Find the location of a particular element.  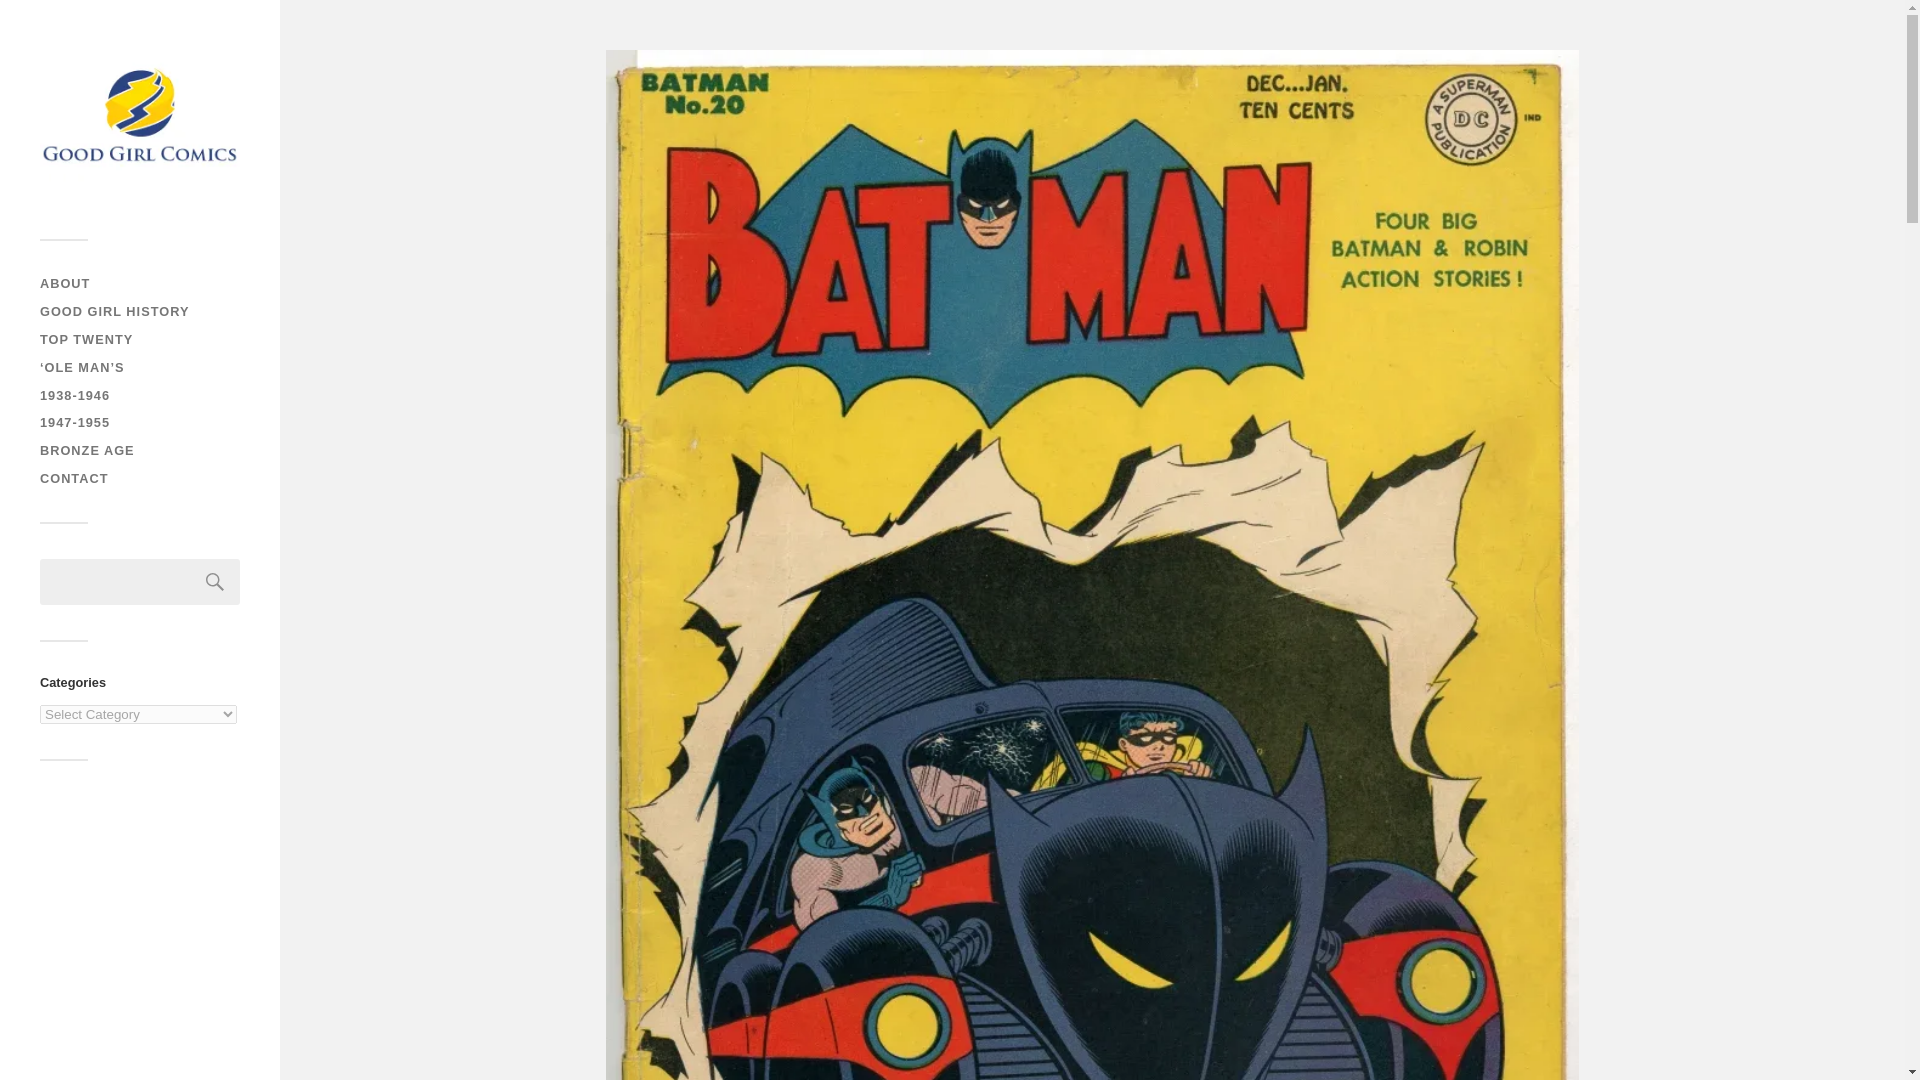

1947-1955 is located at coordinates (74, 422).